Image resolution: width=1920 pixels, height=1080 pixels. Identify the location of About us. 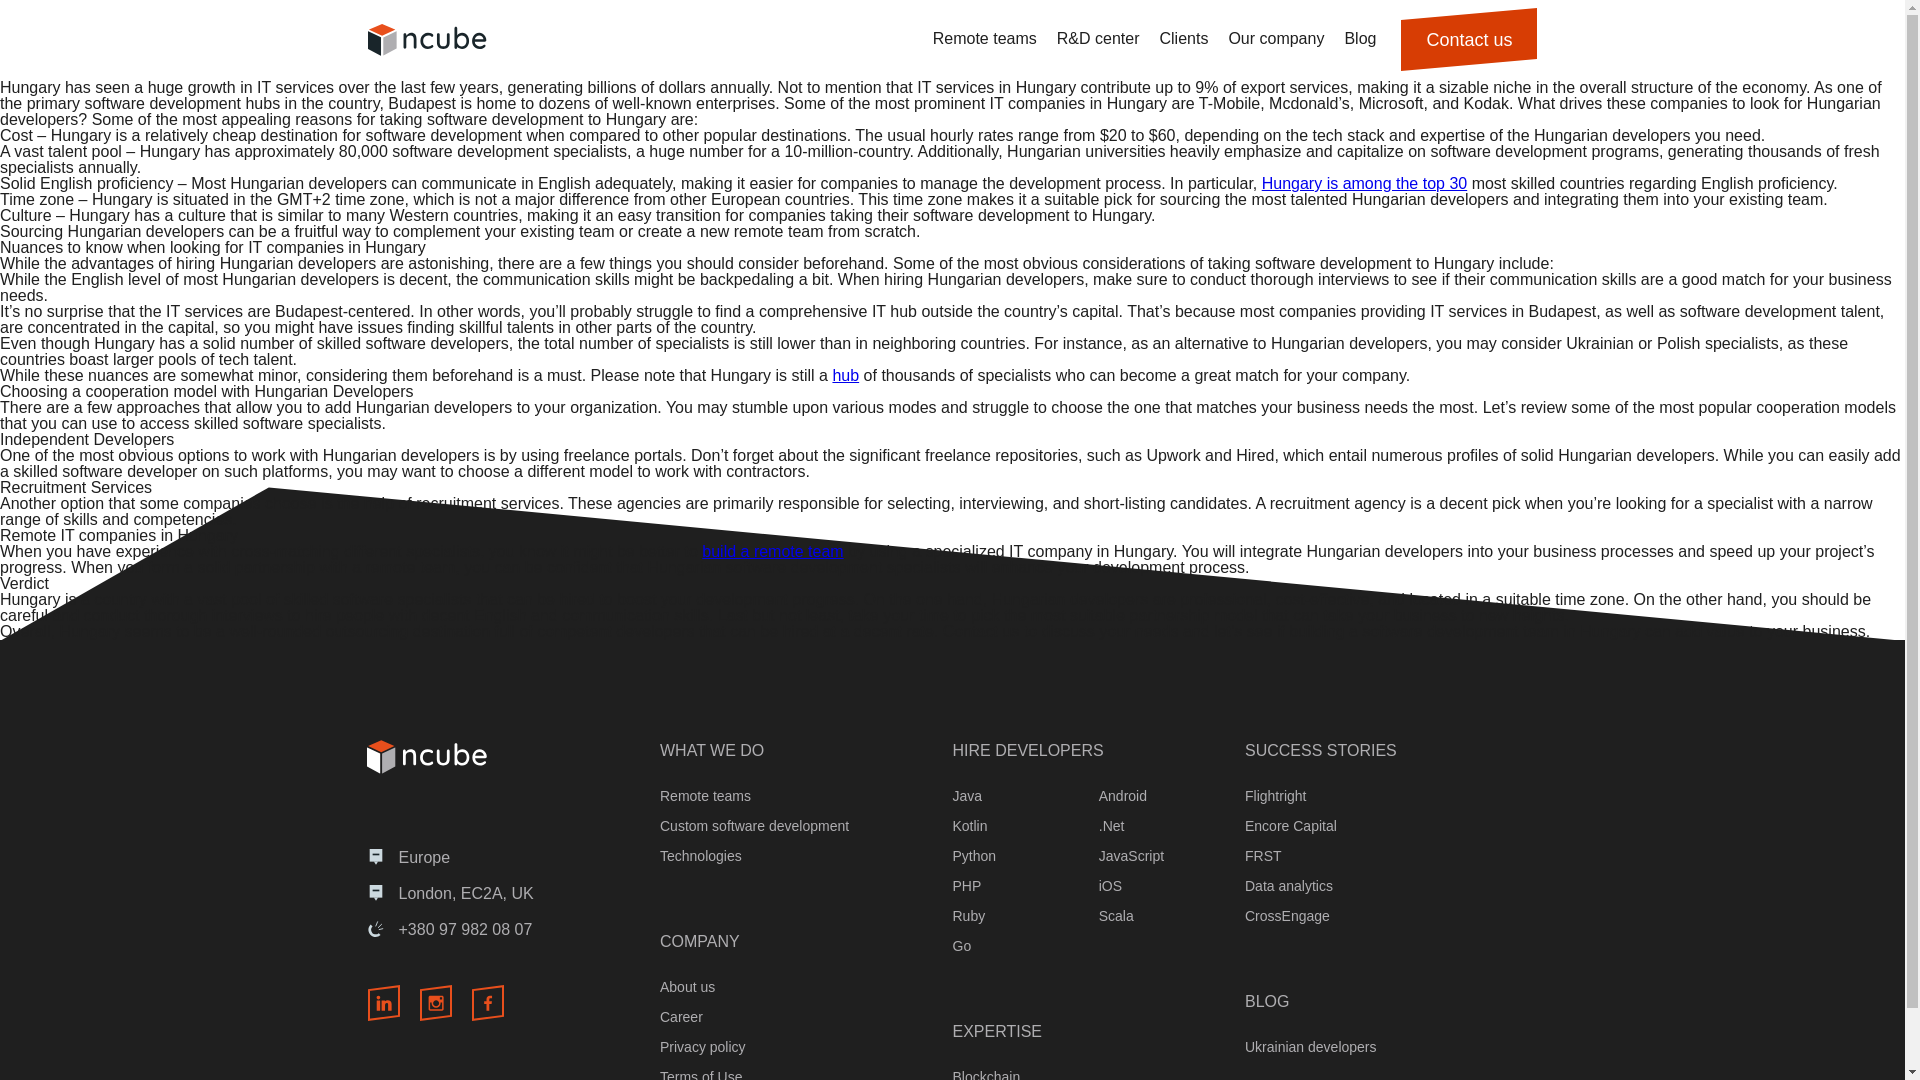
(687, 986).